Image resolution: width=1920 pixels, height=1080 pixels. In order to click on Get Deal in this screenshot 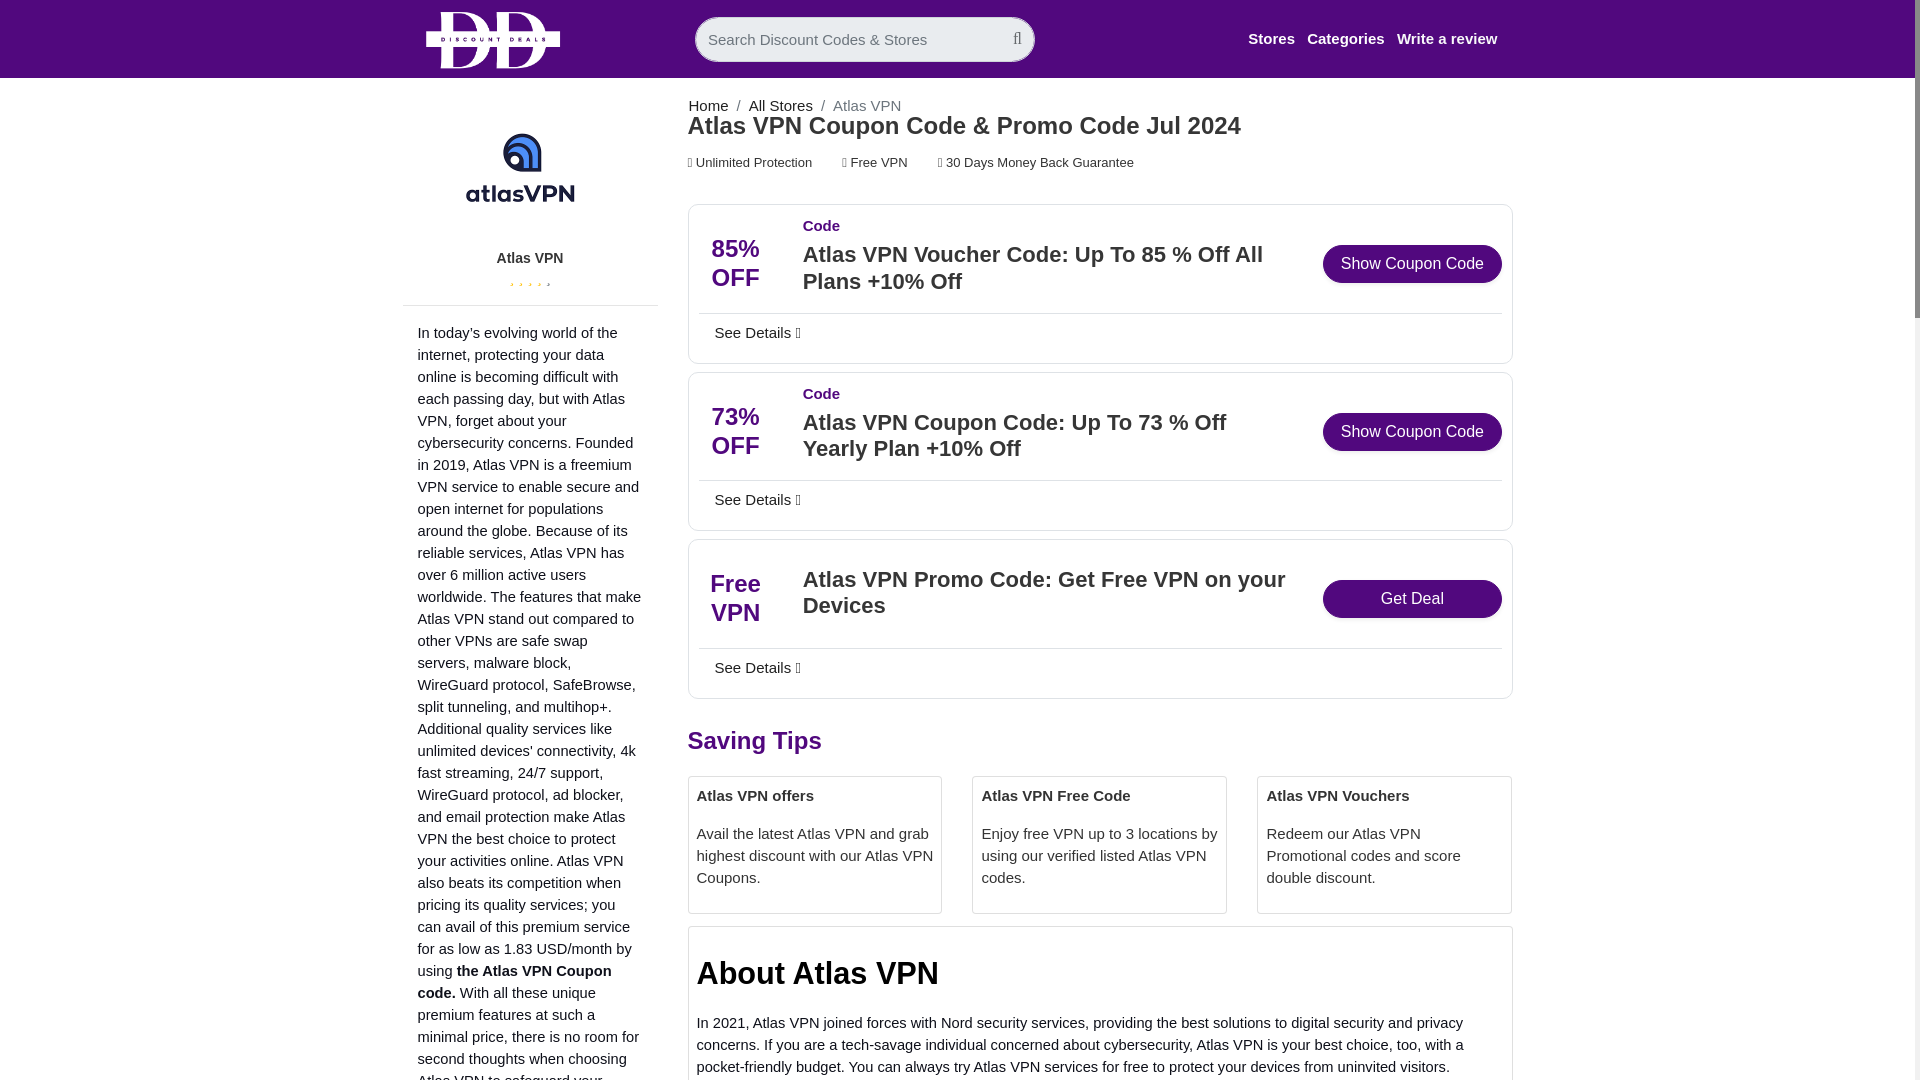, I will do `click(1412, 598)`.